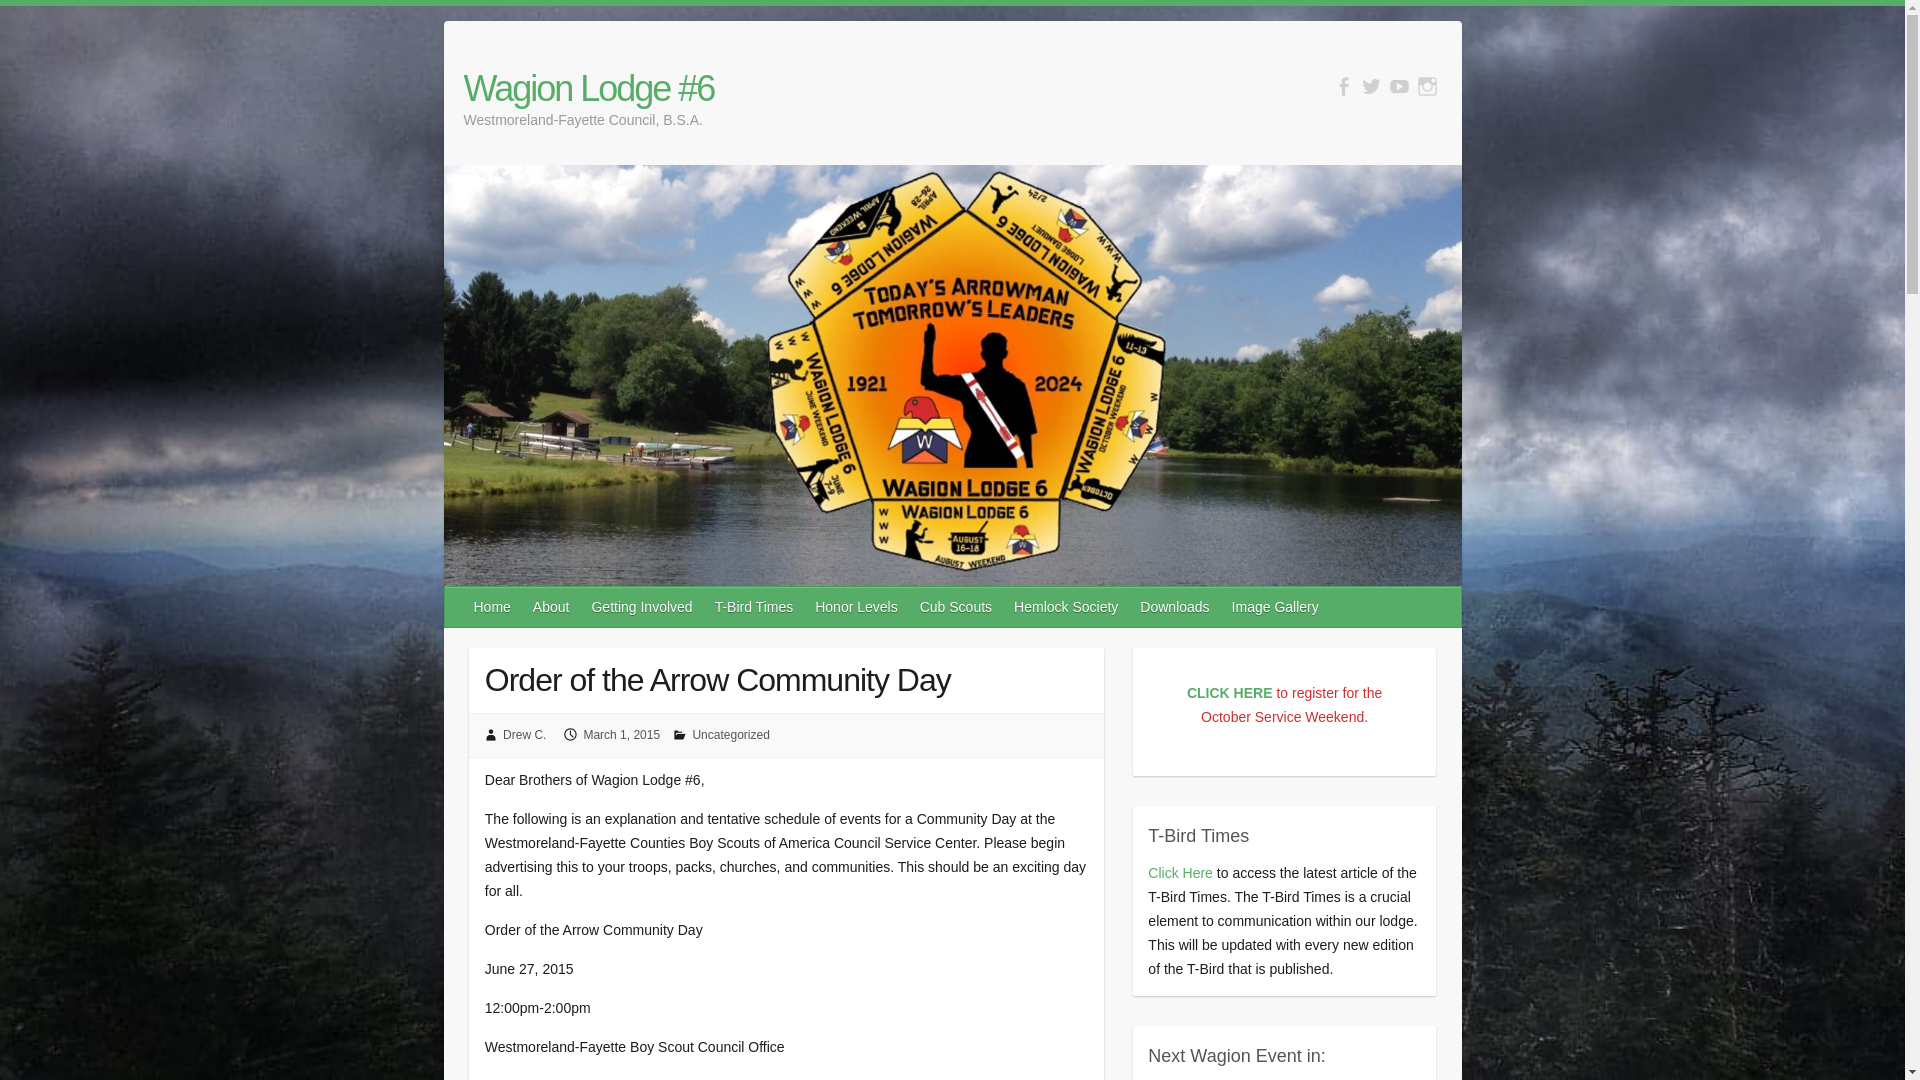 Image resolution: width=1920 pixels, height=1080 pixels. Describe the element at coordinates (1276, 607) in the screenshot. I see `Image Gallery` at that location.